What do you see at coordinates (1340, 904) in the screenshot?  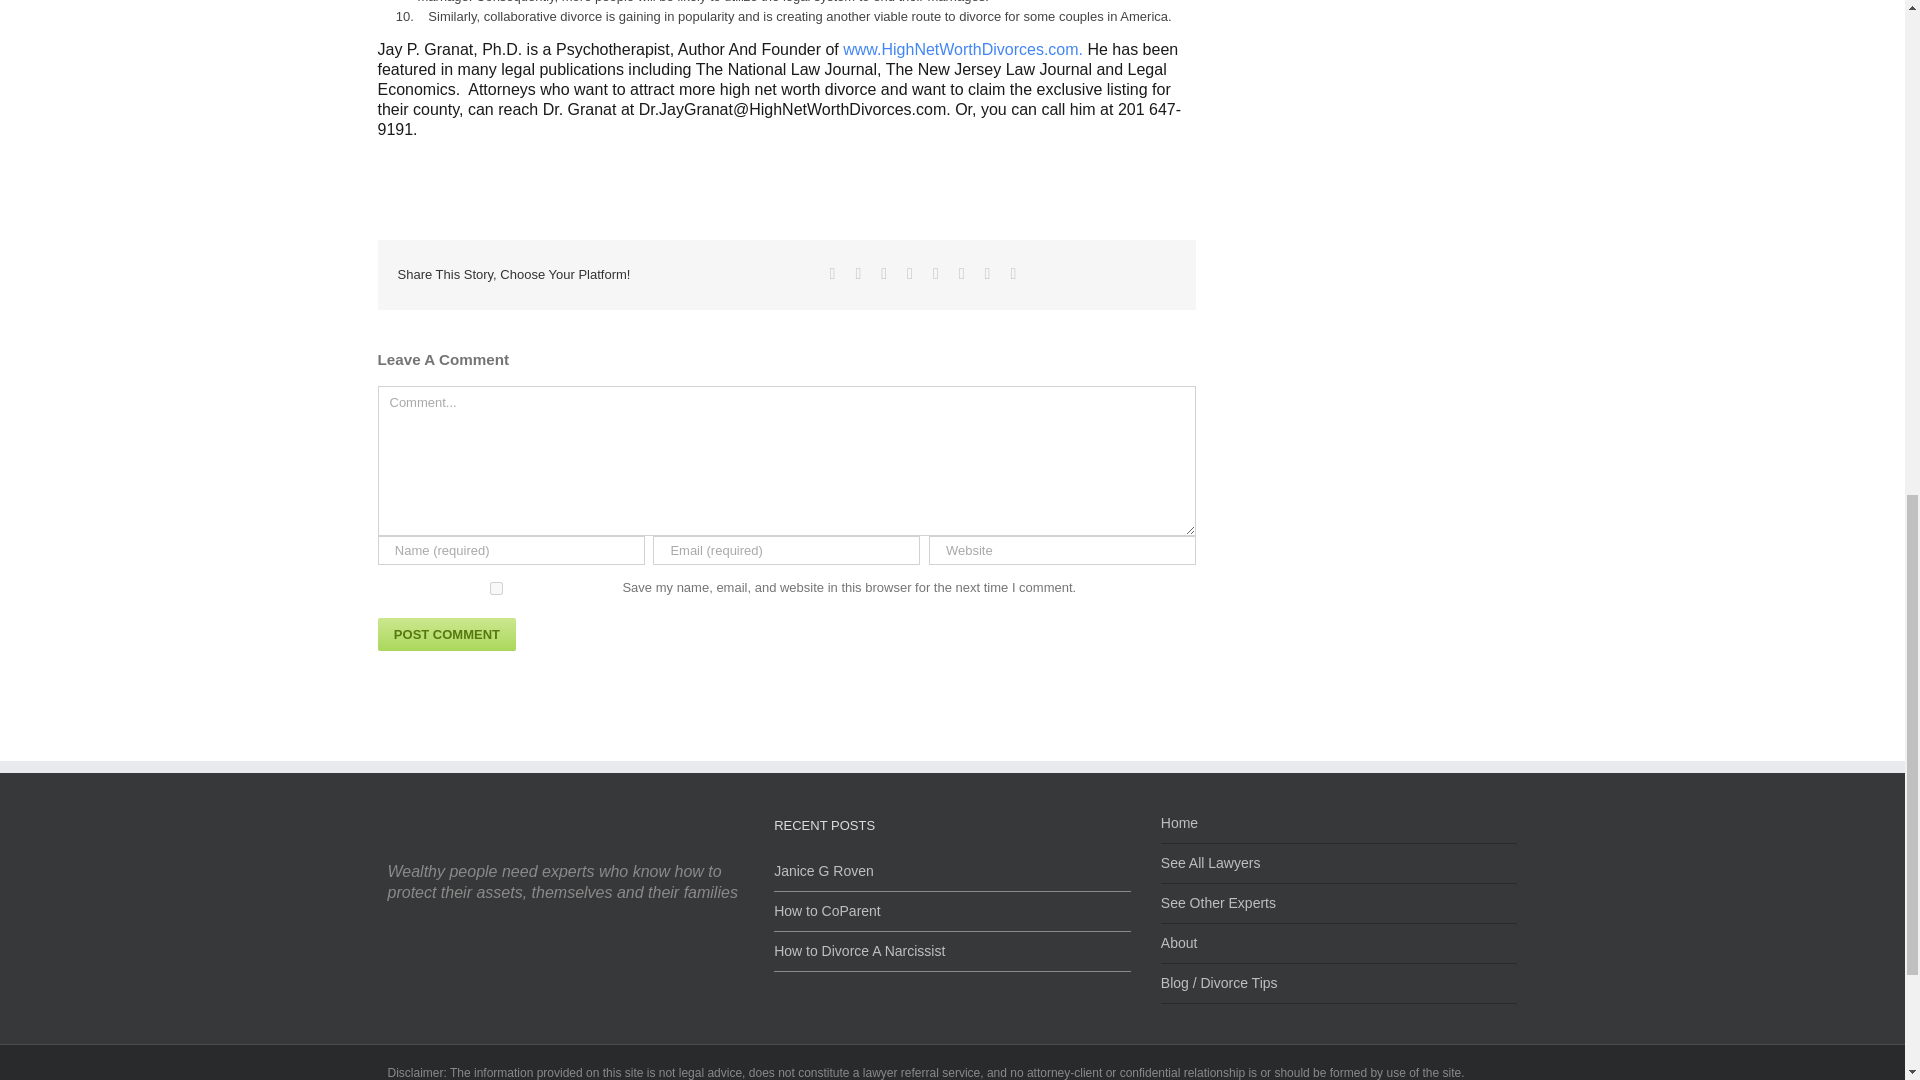 I see `See Other Experts` at bounding box center [1340, 904].